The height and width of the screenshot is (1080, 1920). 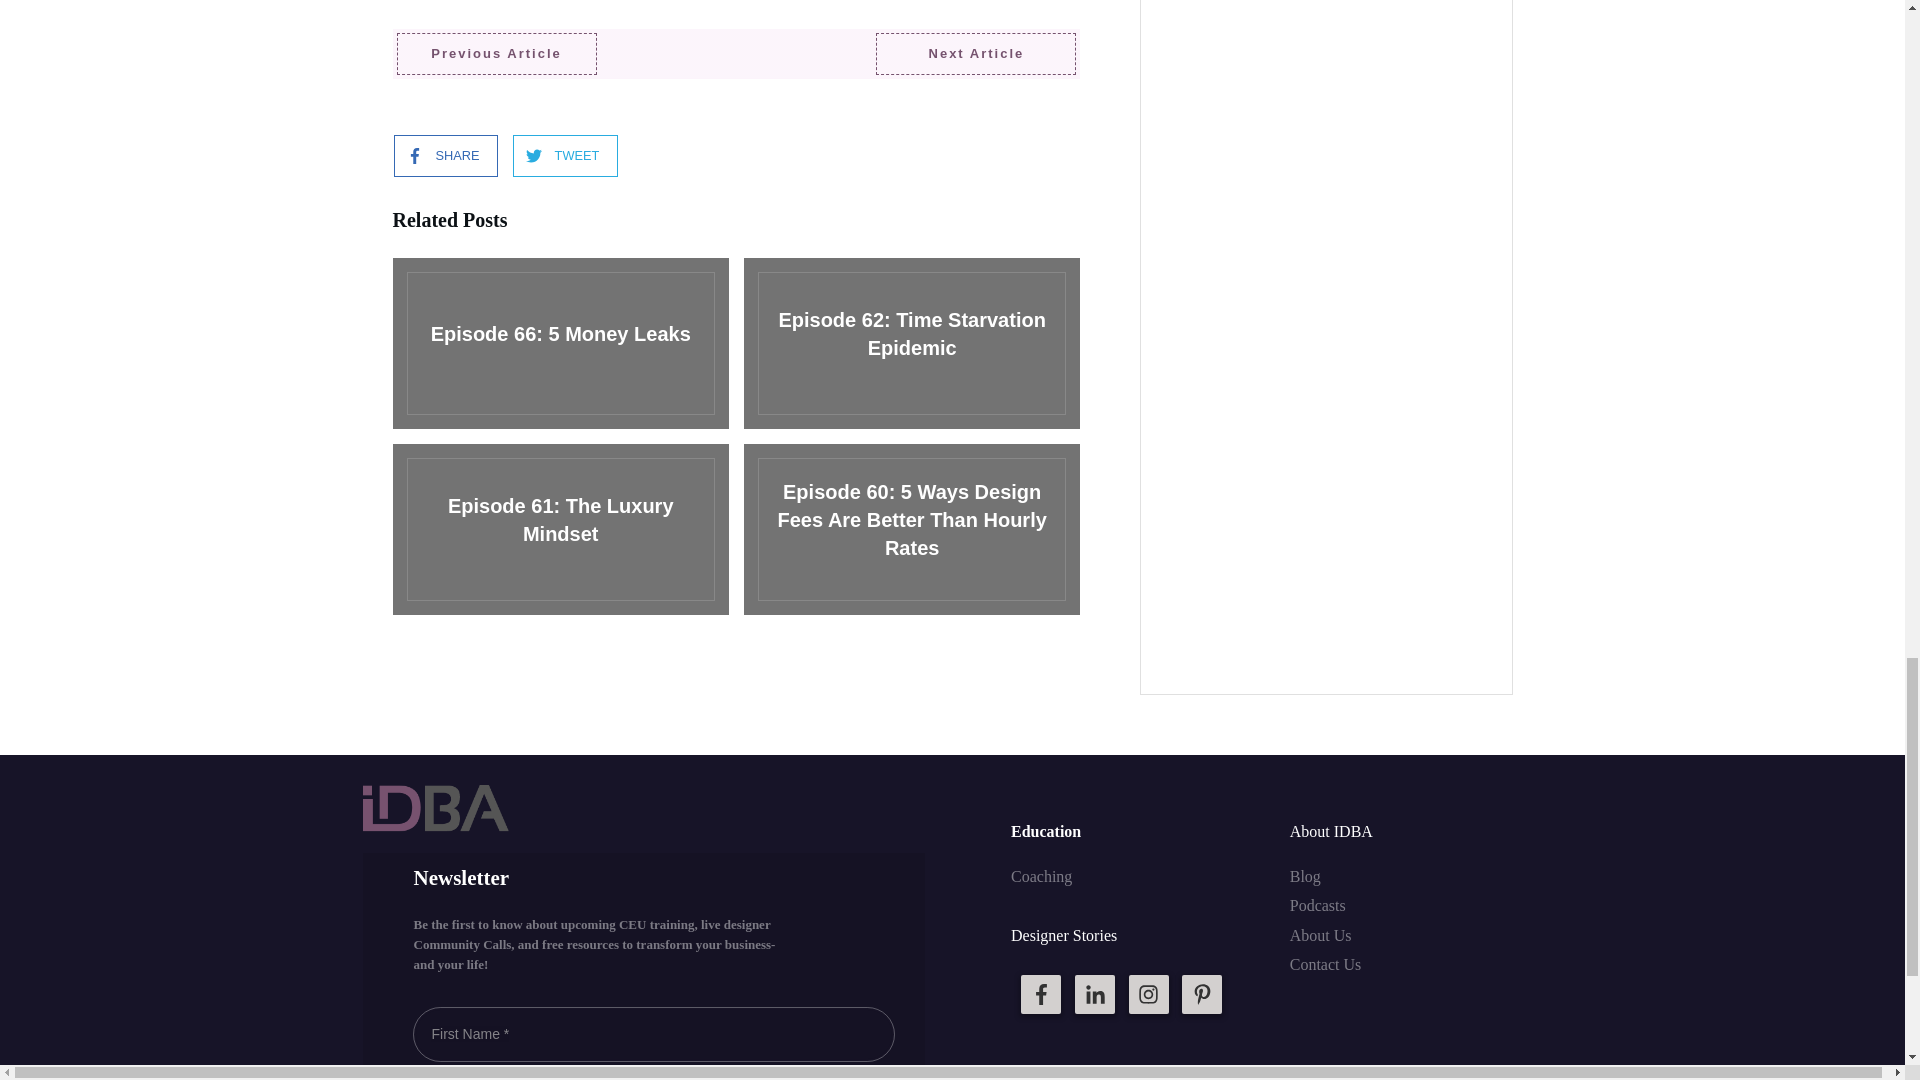 What do you see at coordinates (435, 808) in the screenshot?
I see `Logo` at bounding box center [435, 808].